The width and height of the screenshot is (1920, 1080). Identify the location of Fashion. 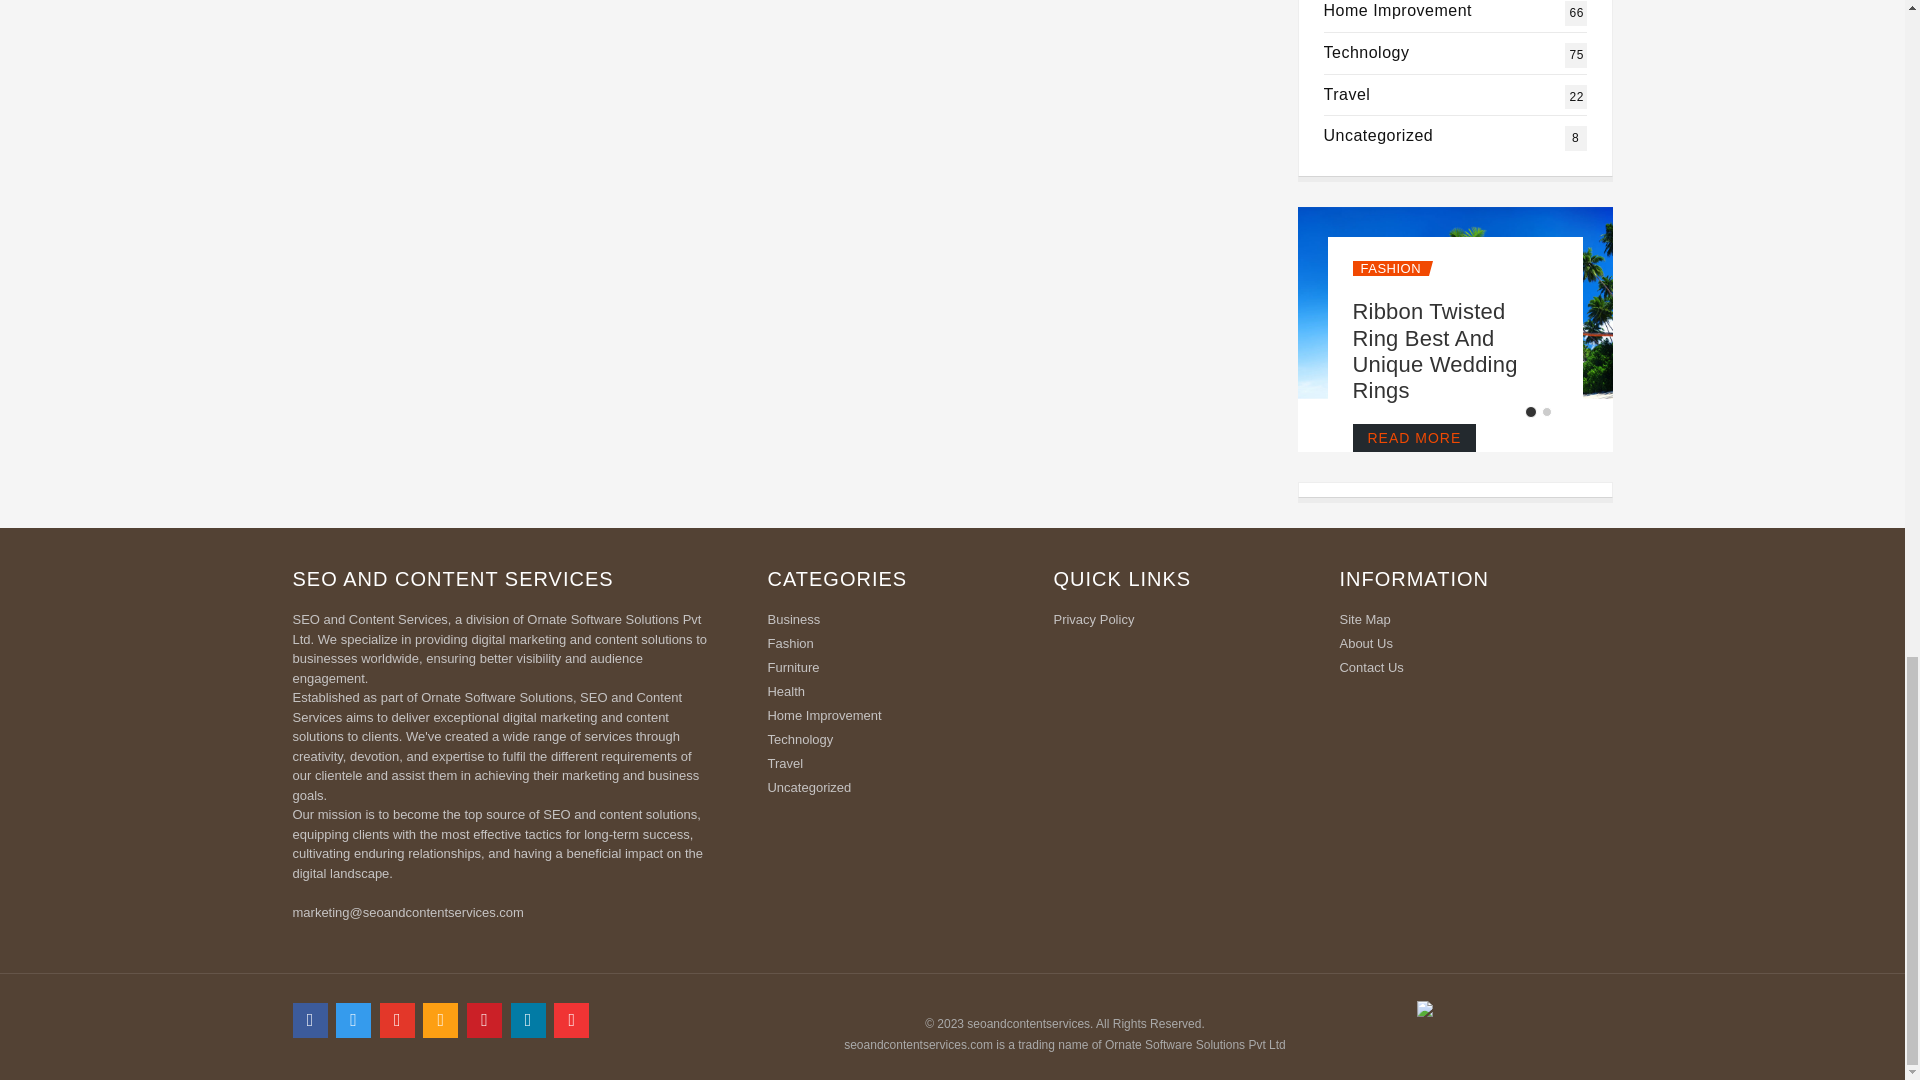
(1388, 268).